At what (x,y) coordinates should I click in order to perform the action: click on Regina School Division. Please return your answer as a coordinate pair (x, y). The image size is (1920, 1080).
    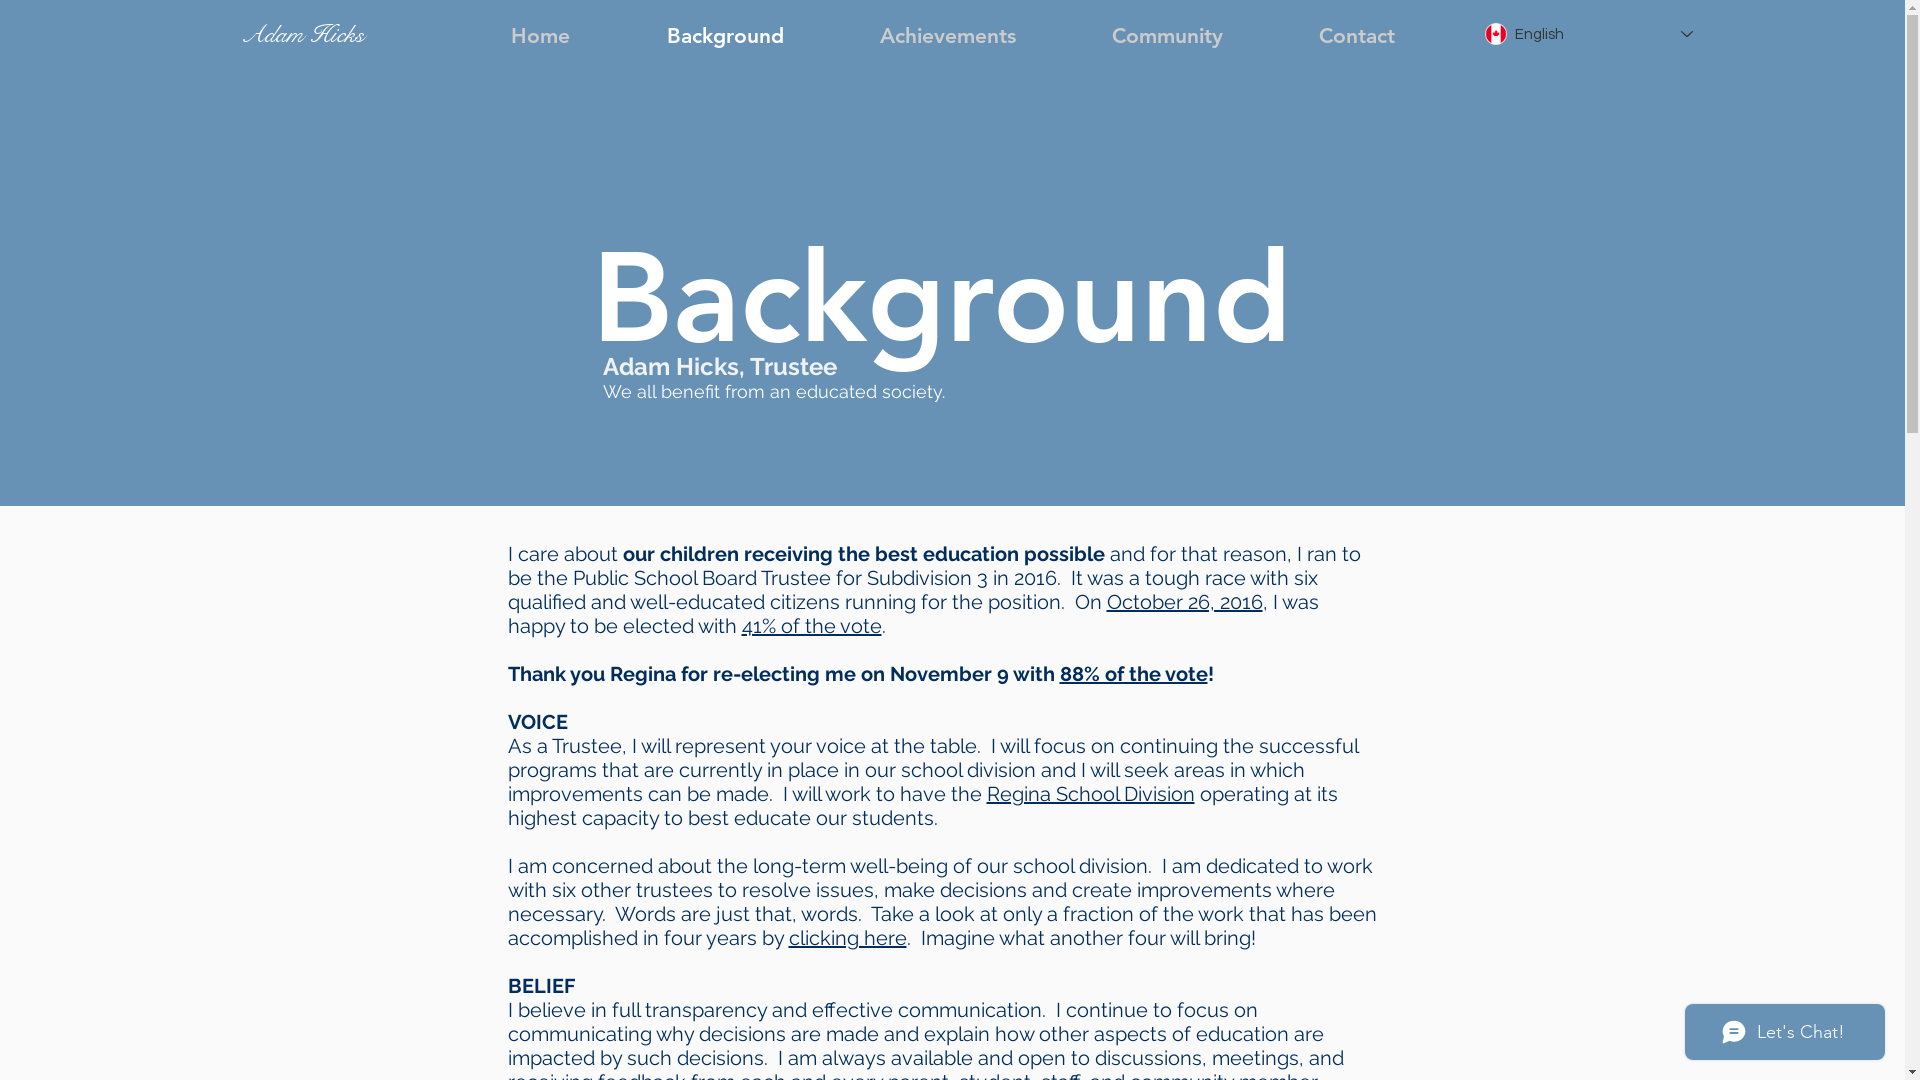
    Looking at the image, I should click on (1090, 794).